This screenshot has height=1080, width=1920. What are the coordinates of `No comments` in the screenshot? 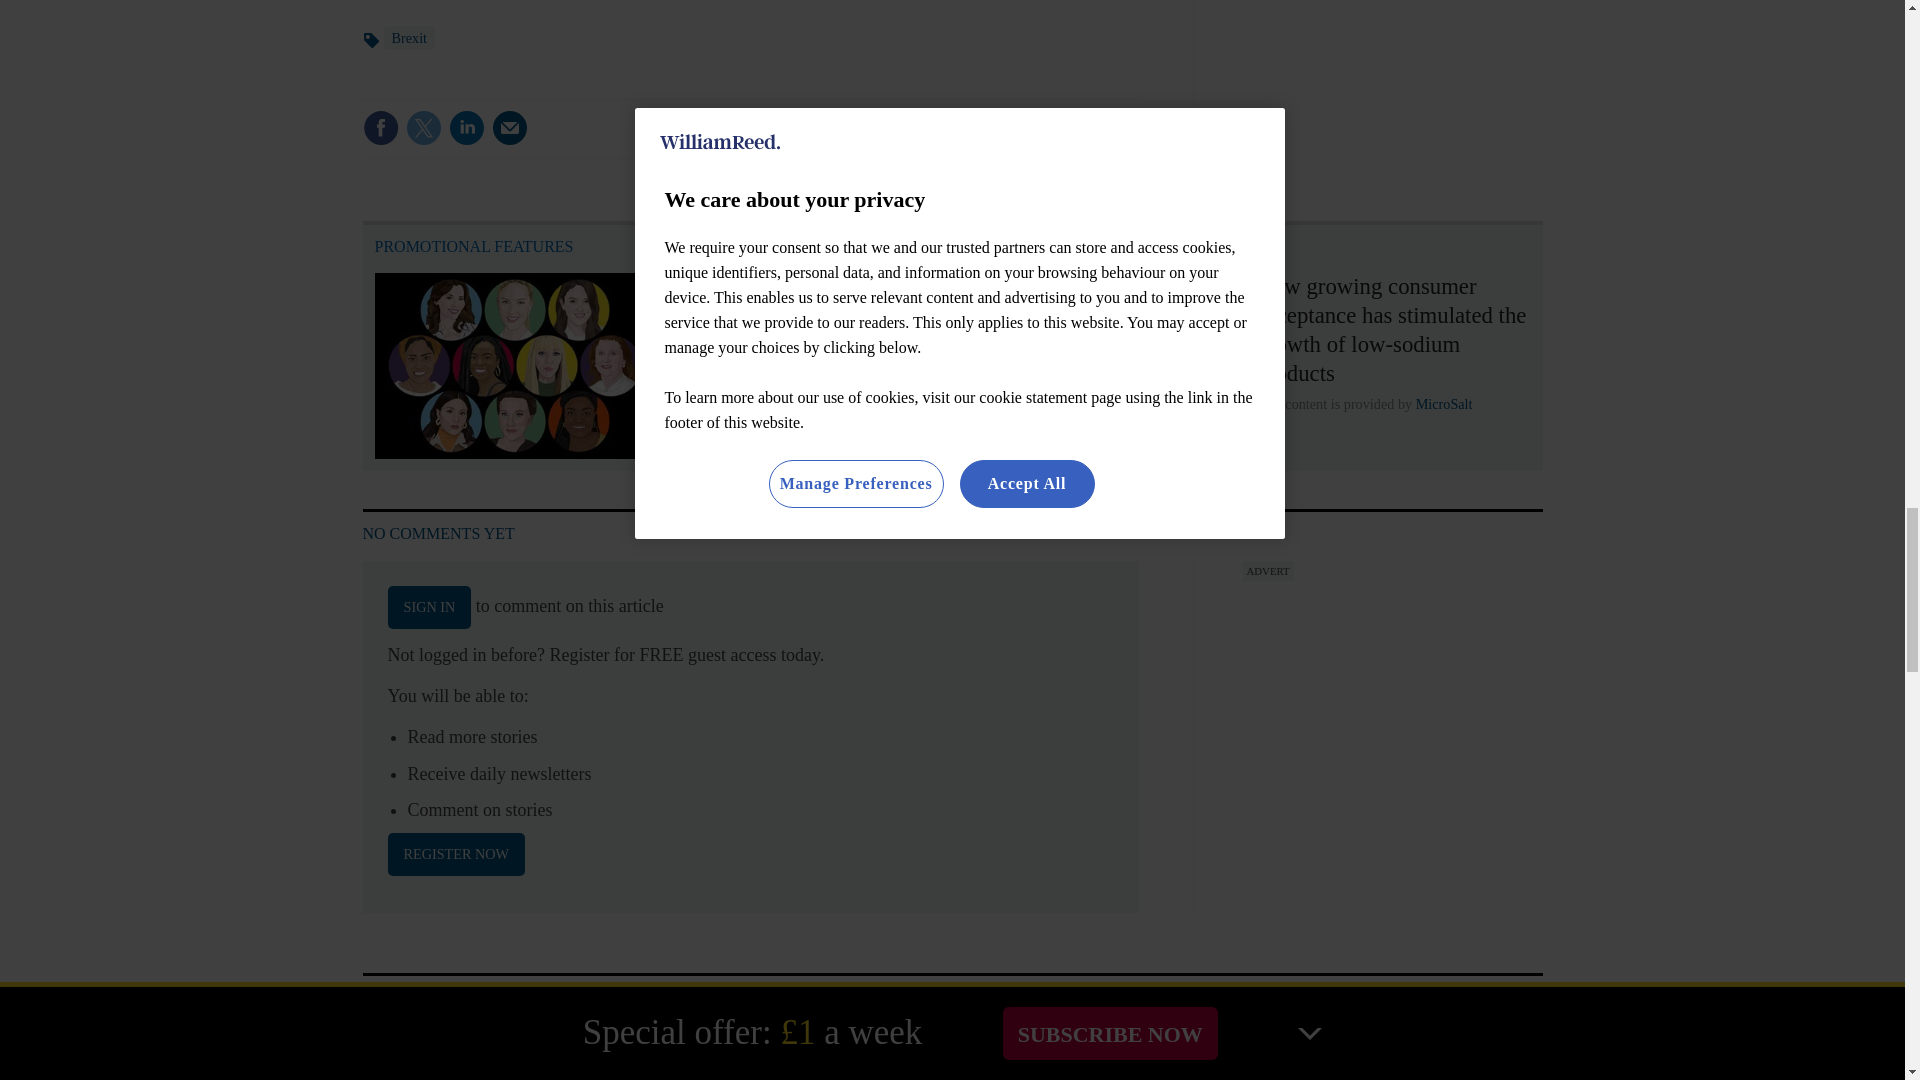 It's located at (1072, 140).